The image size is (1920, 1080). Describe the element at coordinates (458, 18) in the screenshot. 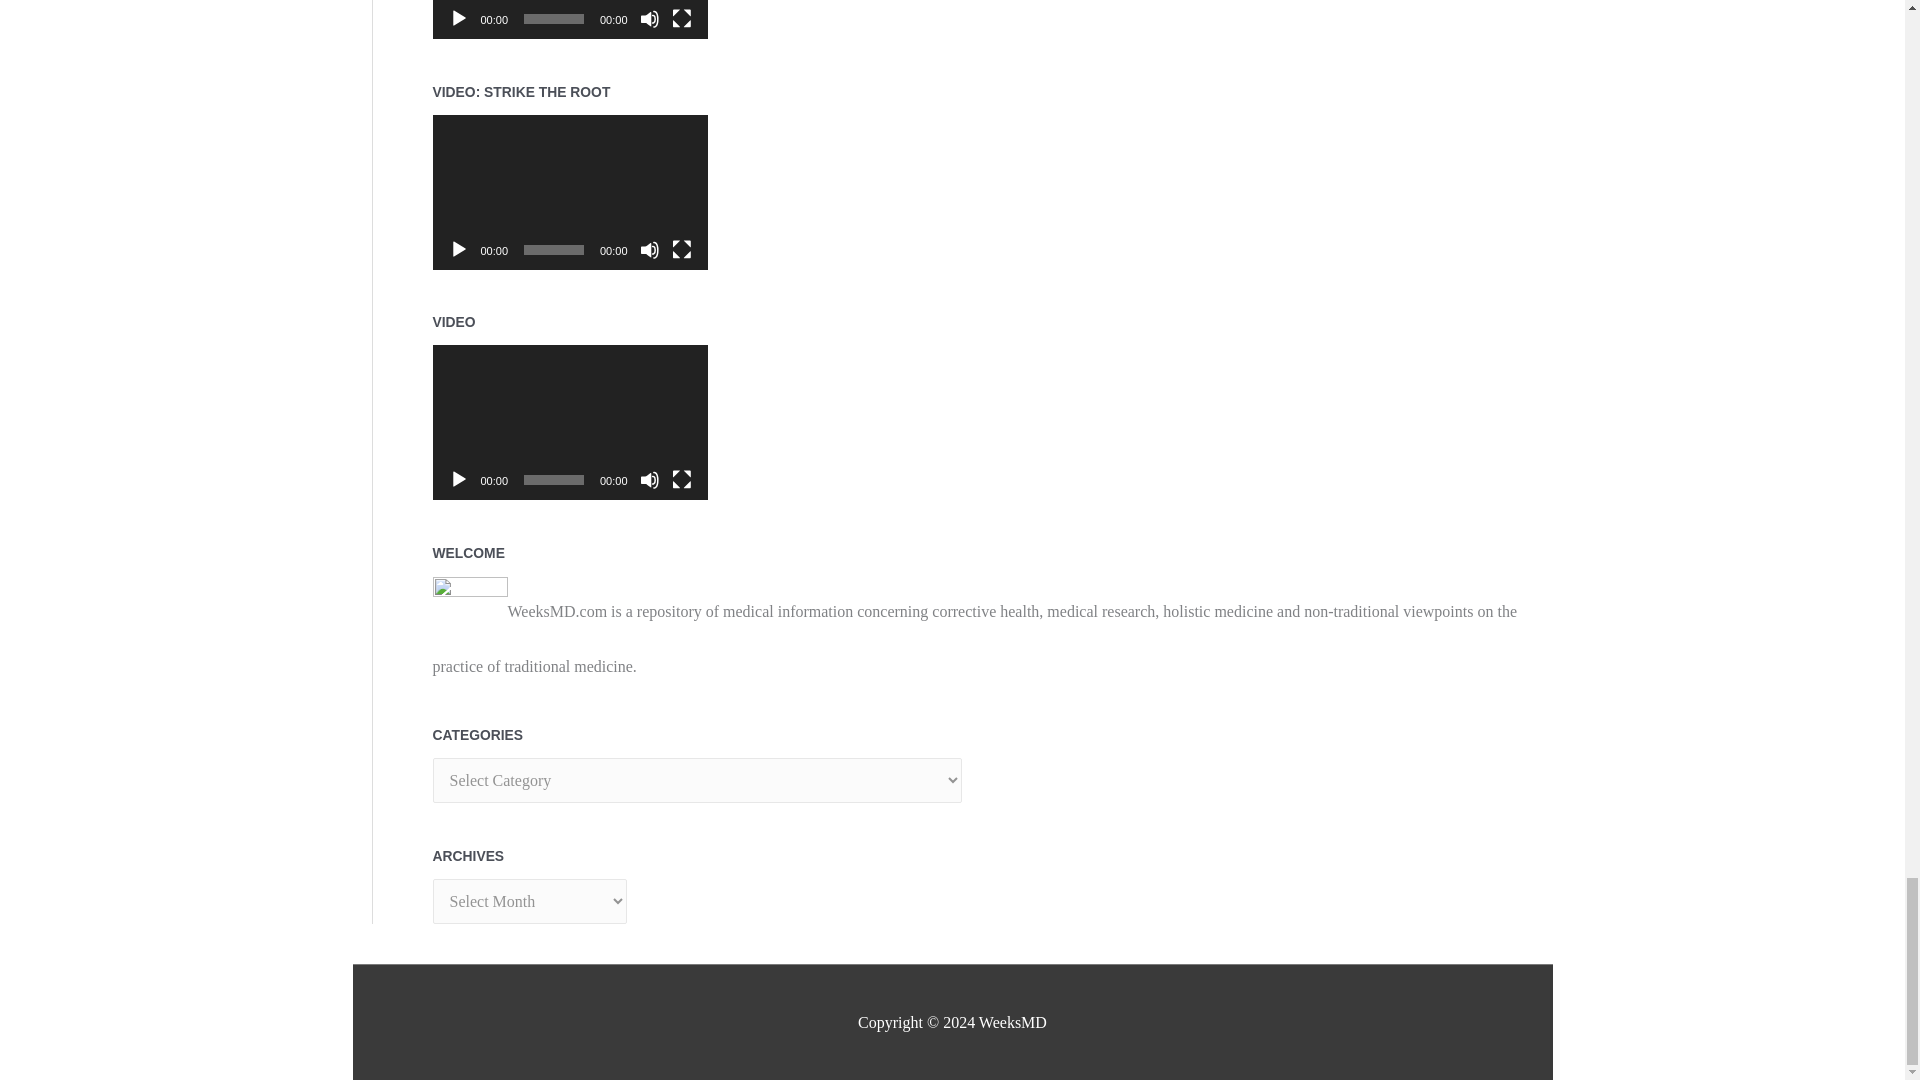

I see `Play` at that location.